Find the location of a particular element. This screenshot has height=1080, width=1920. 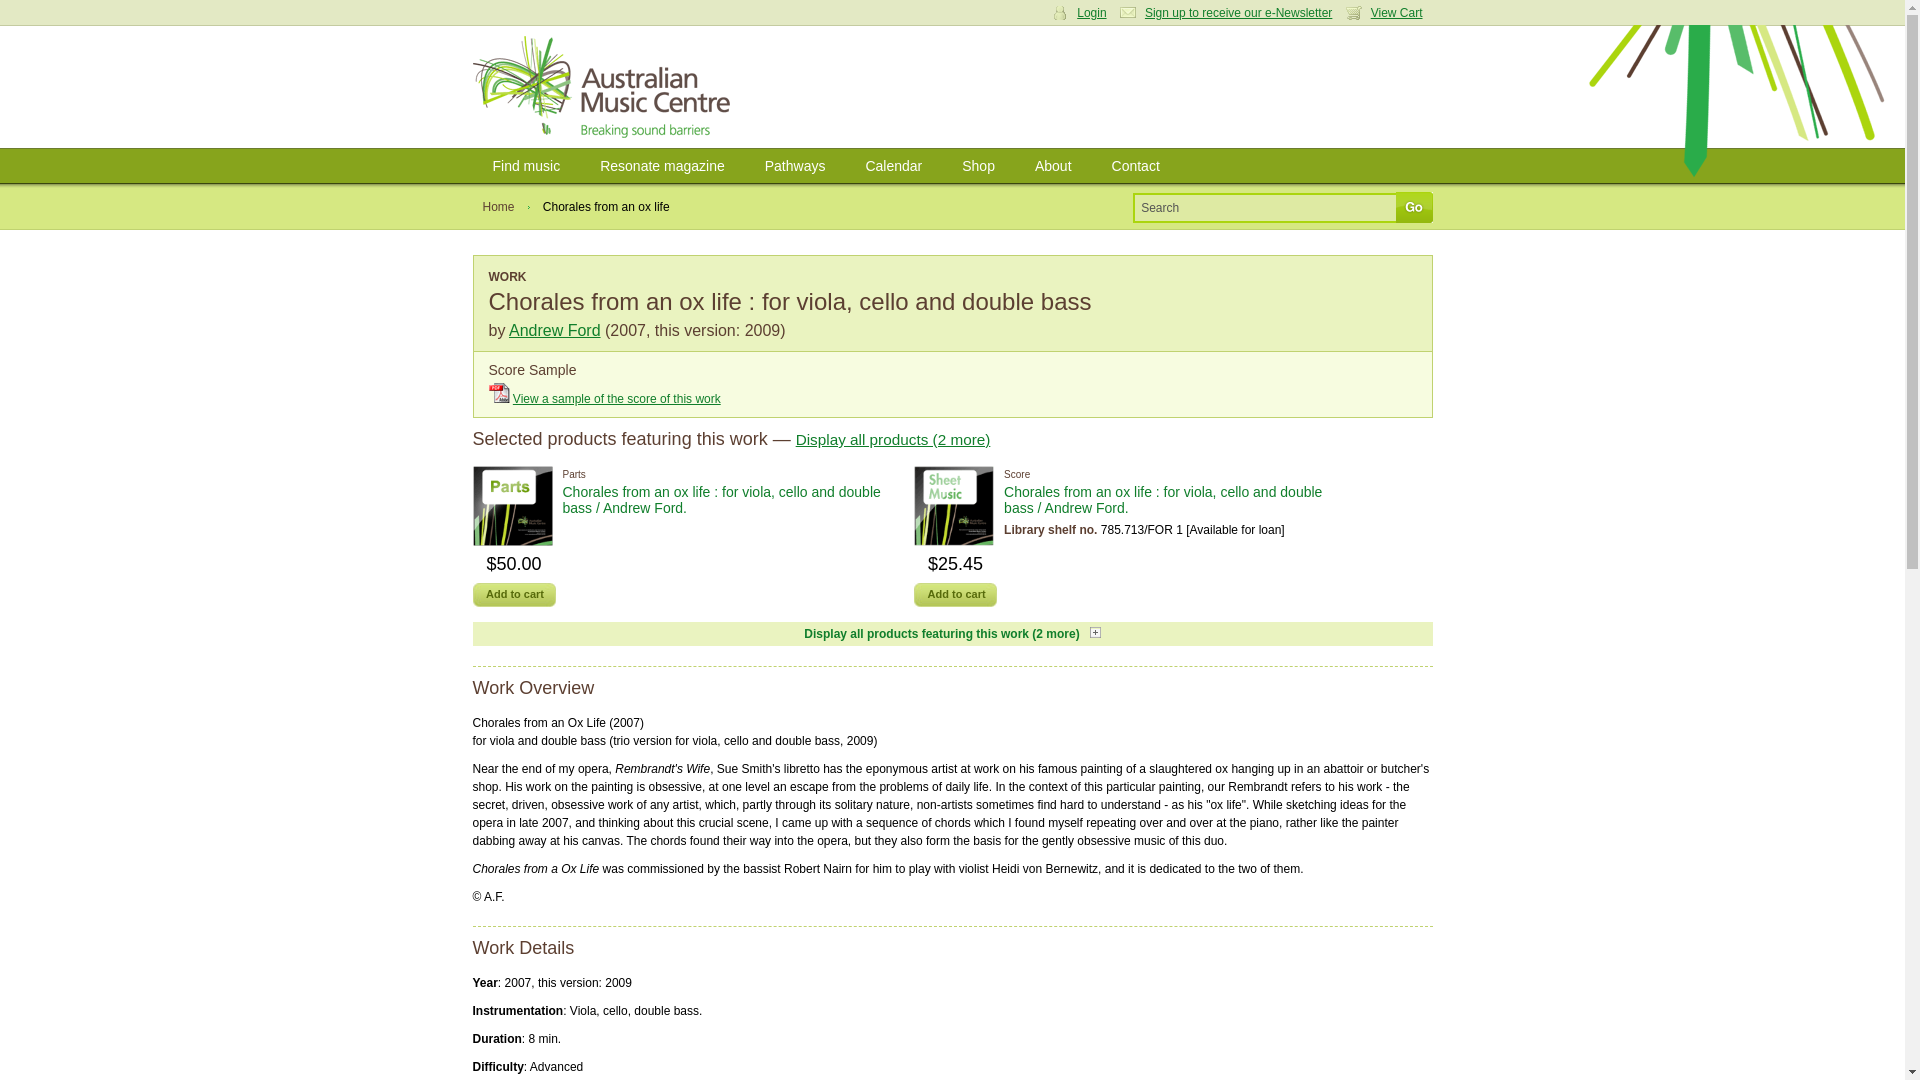

Search is located at coordinates (1266, 207).